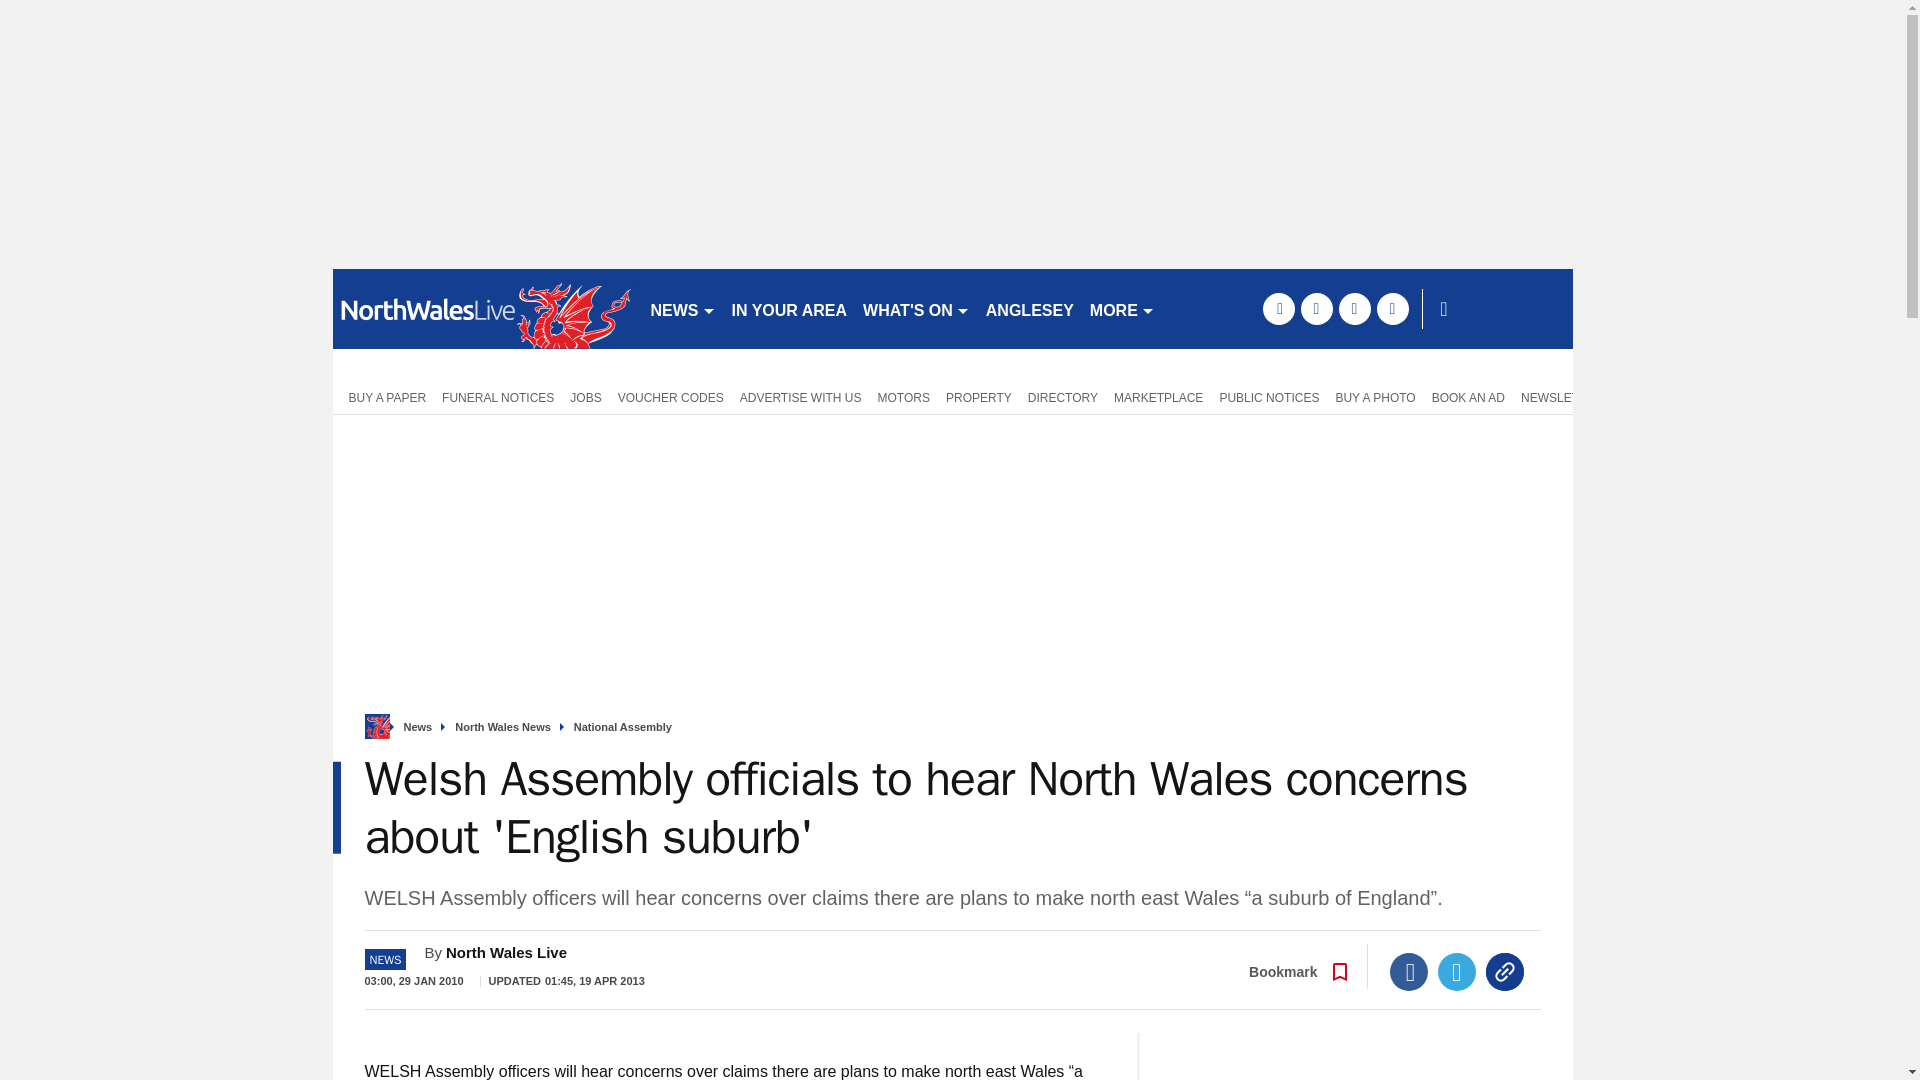  What do you see at coordinates (670, 396) in the screenshot?
I see `VOUCHER CODES` at bounding box center [670, 396].